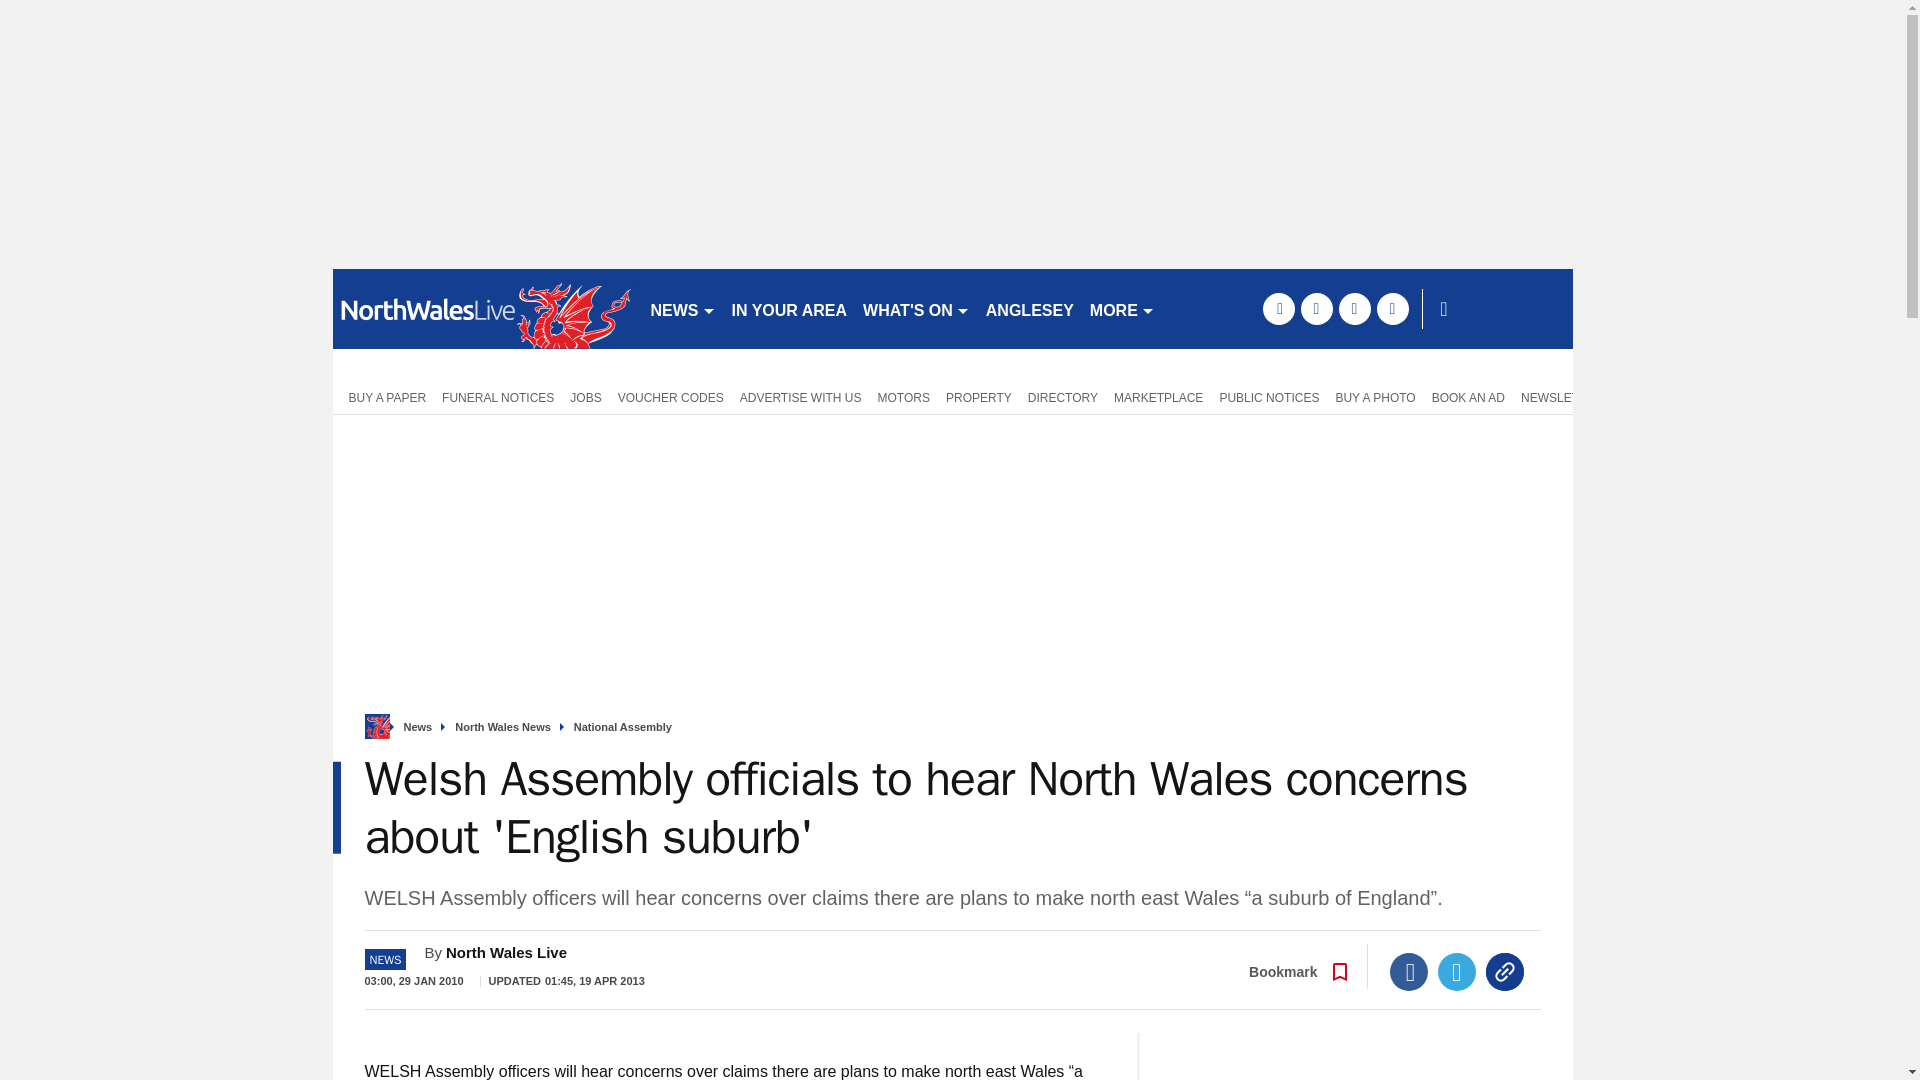  What do you see at coordinates (670, 396) in the screenshot?
I see `VOUCHER CODES` at bounding box center [670, 396].